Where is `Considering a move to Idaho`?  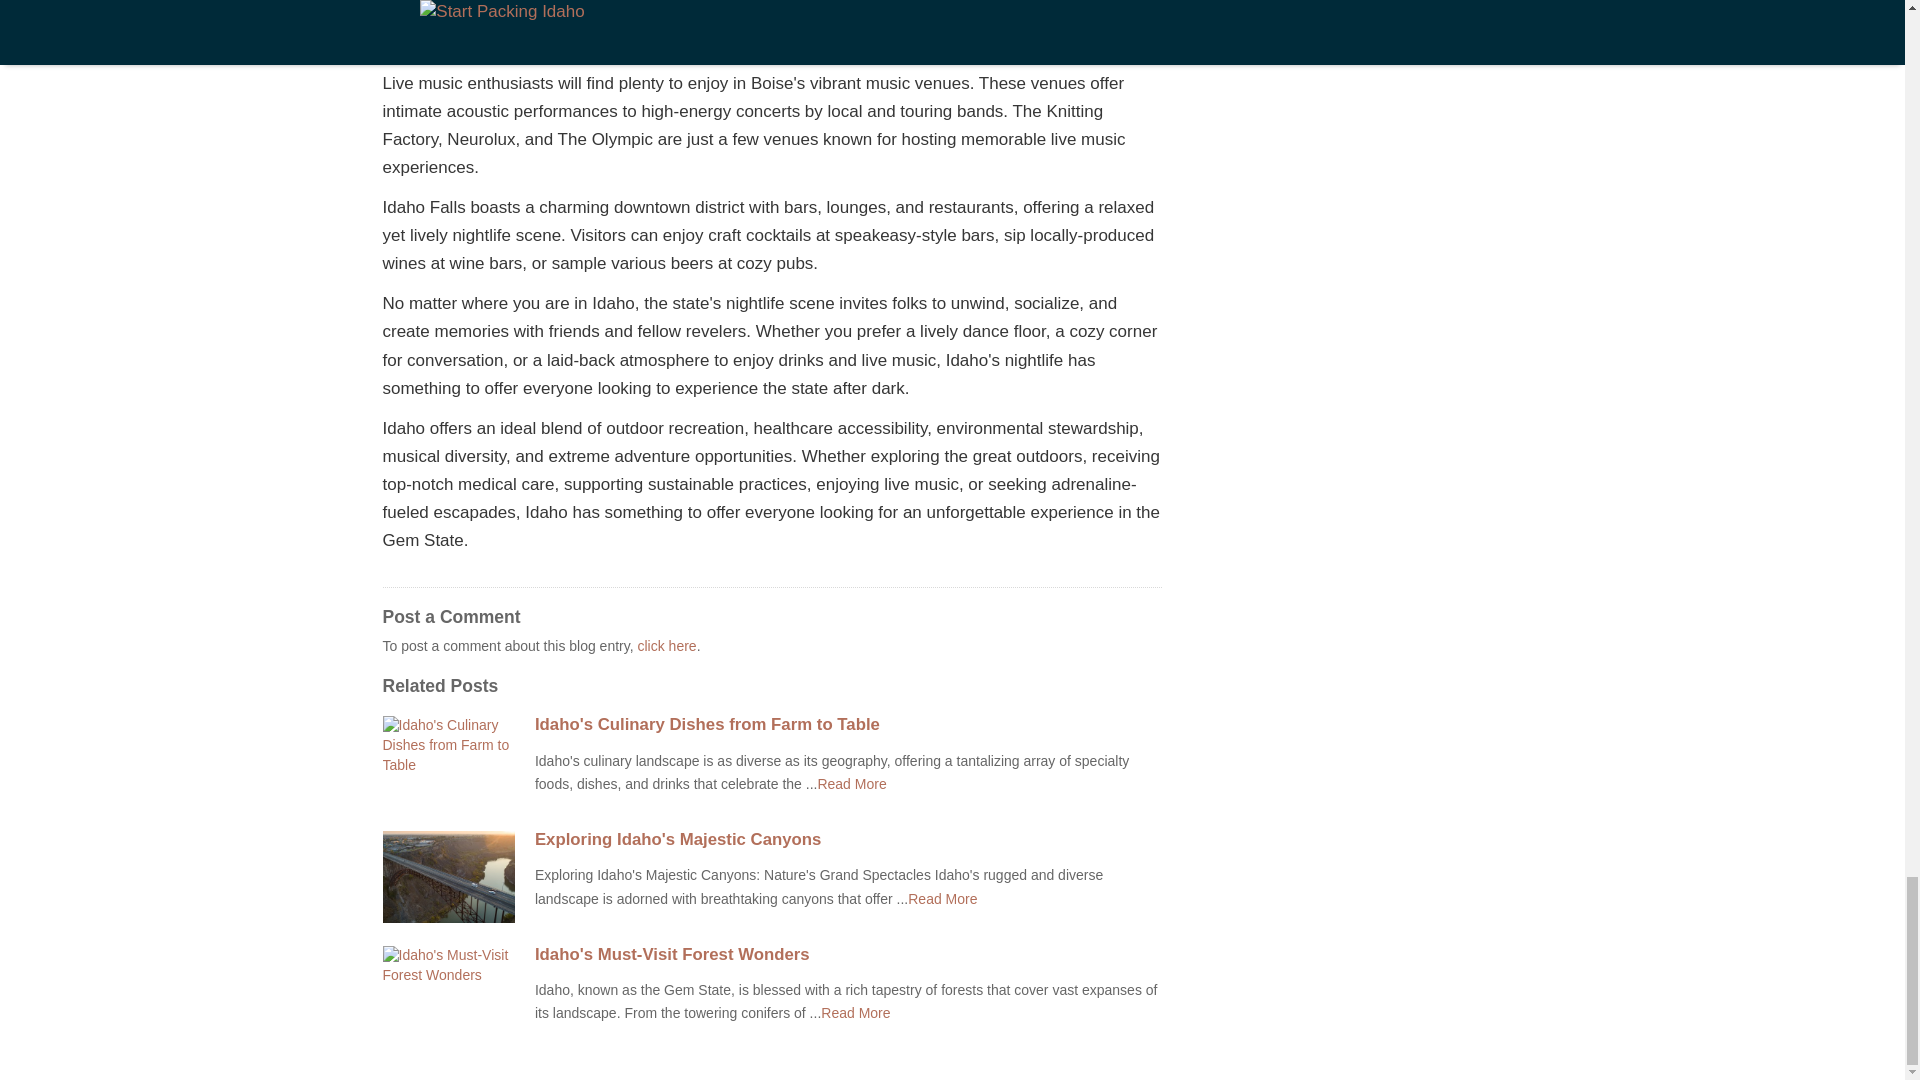
Considering a move to Idaho is located at coordinates (851, 784).